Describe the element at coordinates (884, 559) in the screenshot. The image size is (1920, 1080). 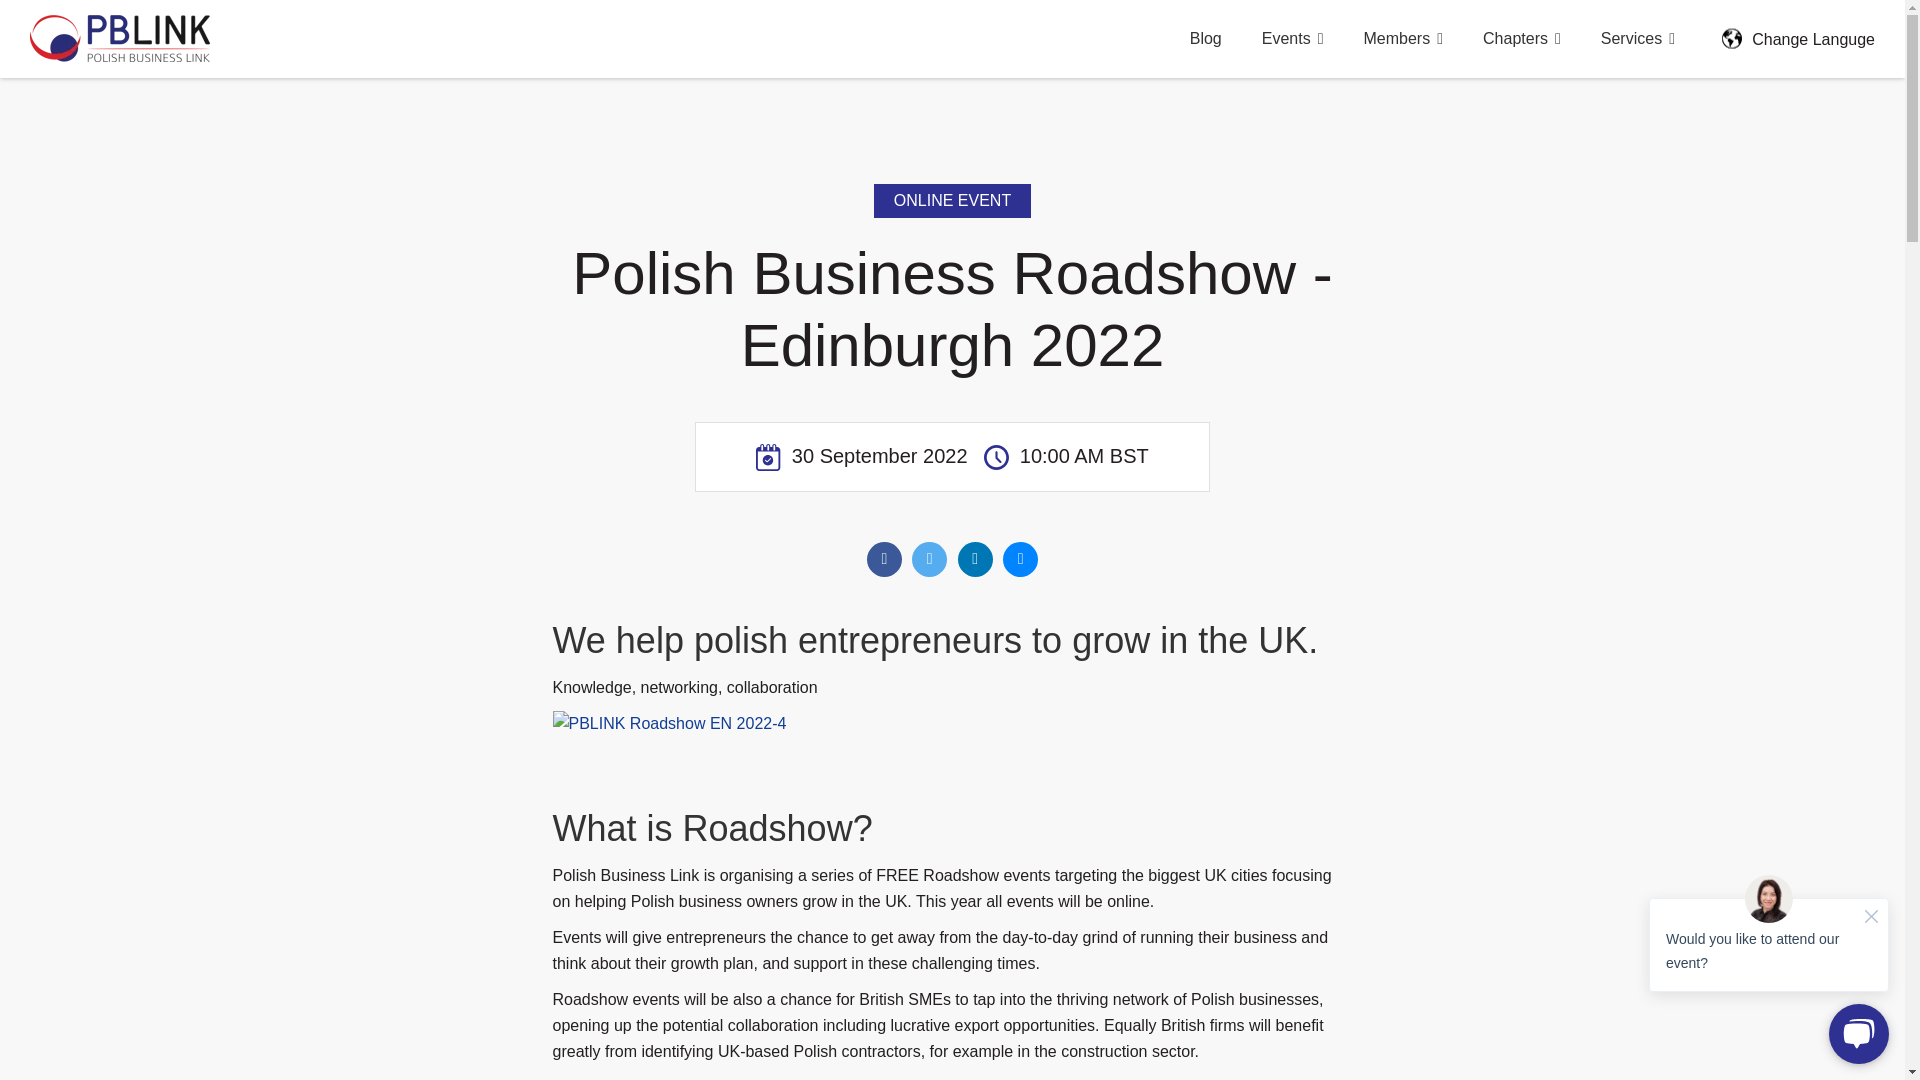
I see `facebook` at that location.